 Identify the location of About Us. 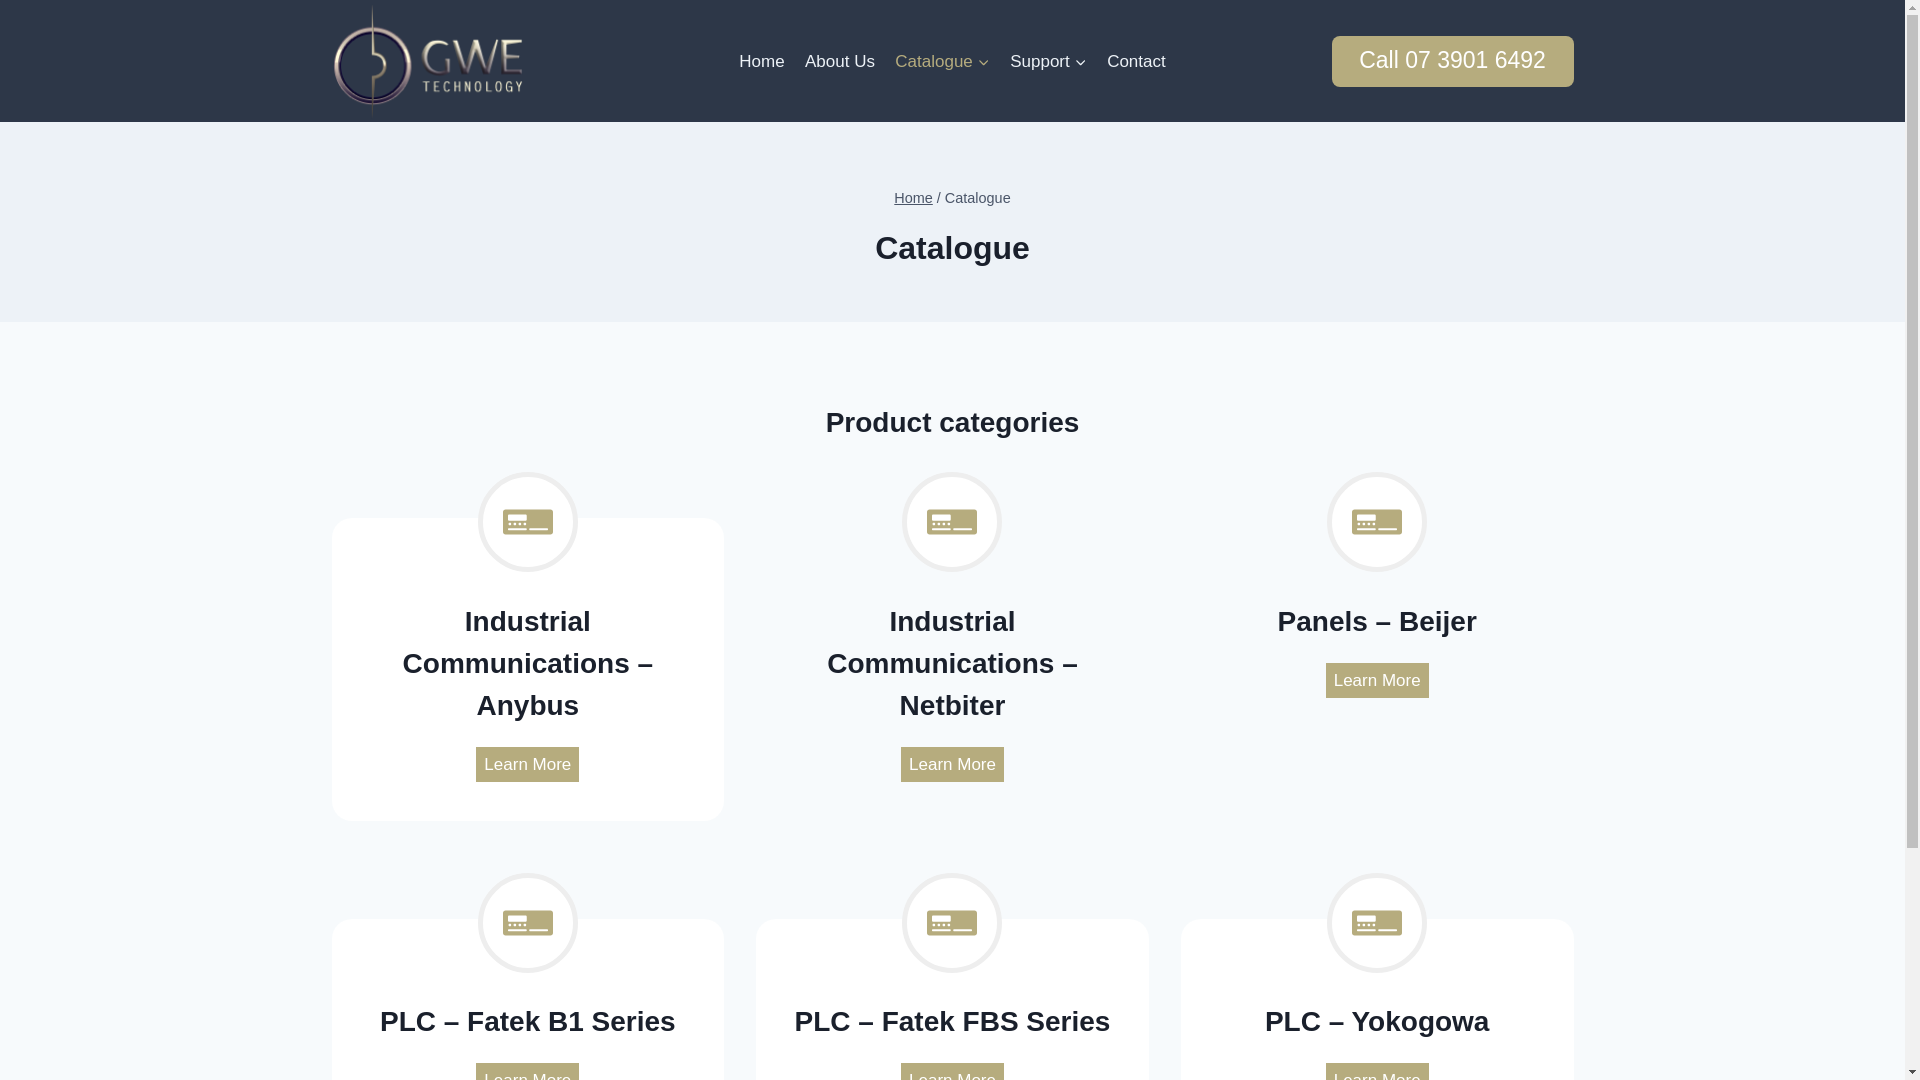
(840, 61).